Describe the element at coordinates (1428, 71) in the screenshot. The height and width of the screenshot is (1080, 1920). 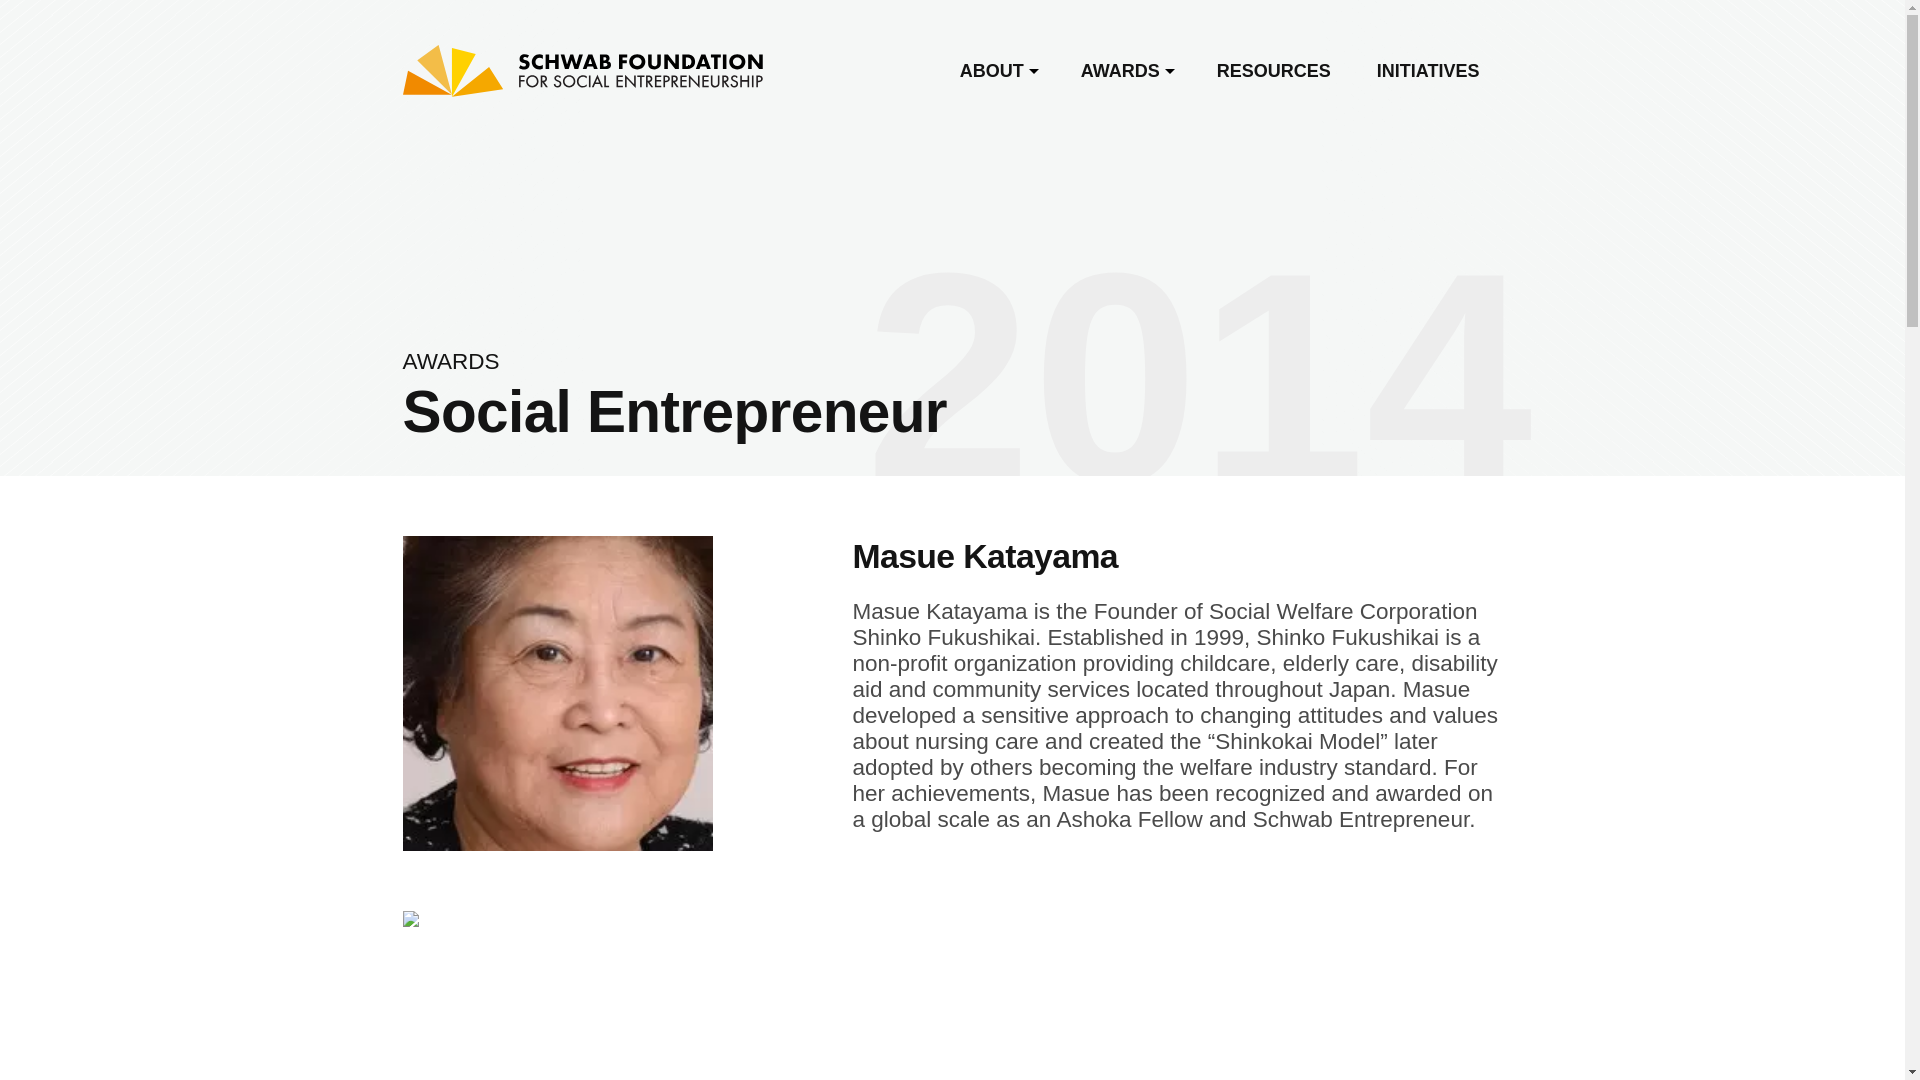
I see `INITIATIVES` at that location.